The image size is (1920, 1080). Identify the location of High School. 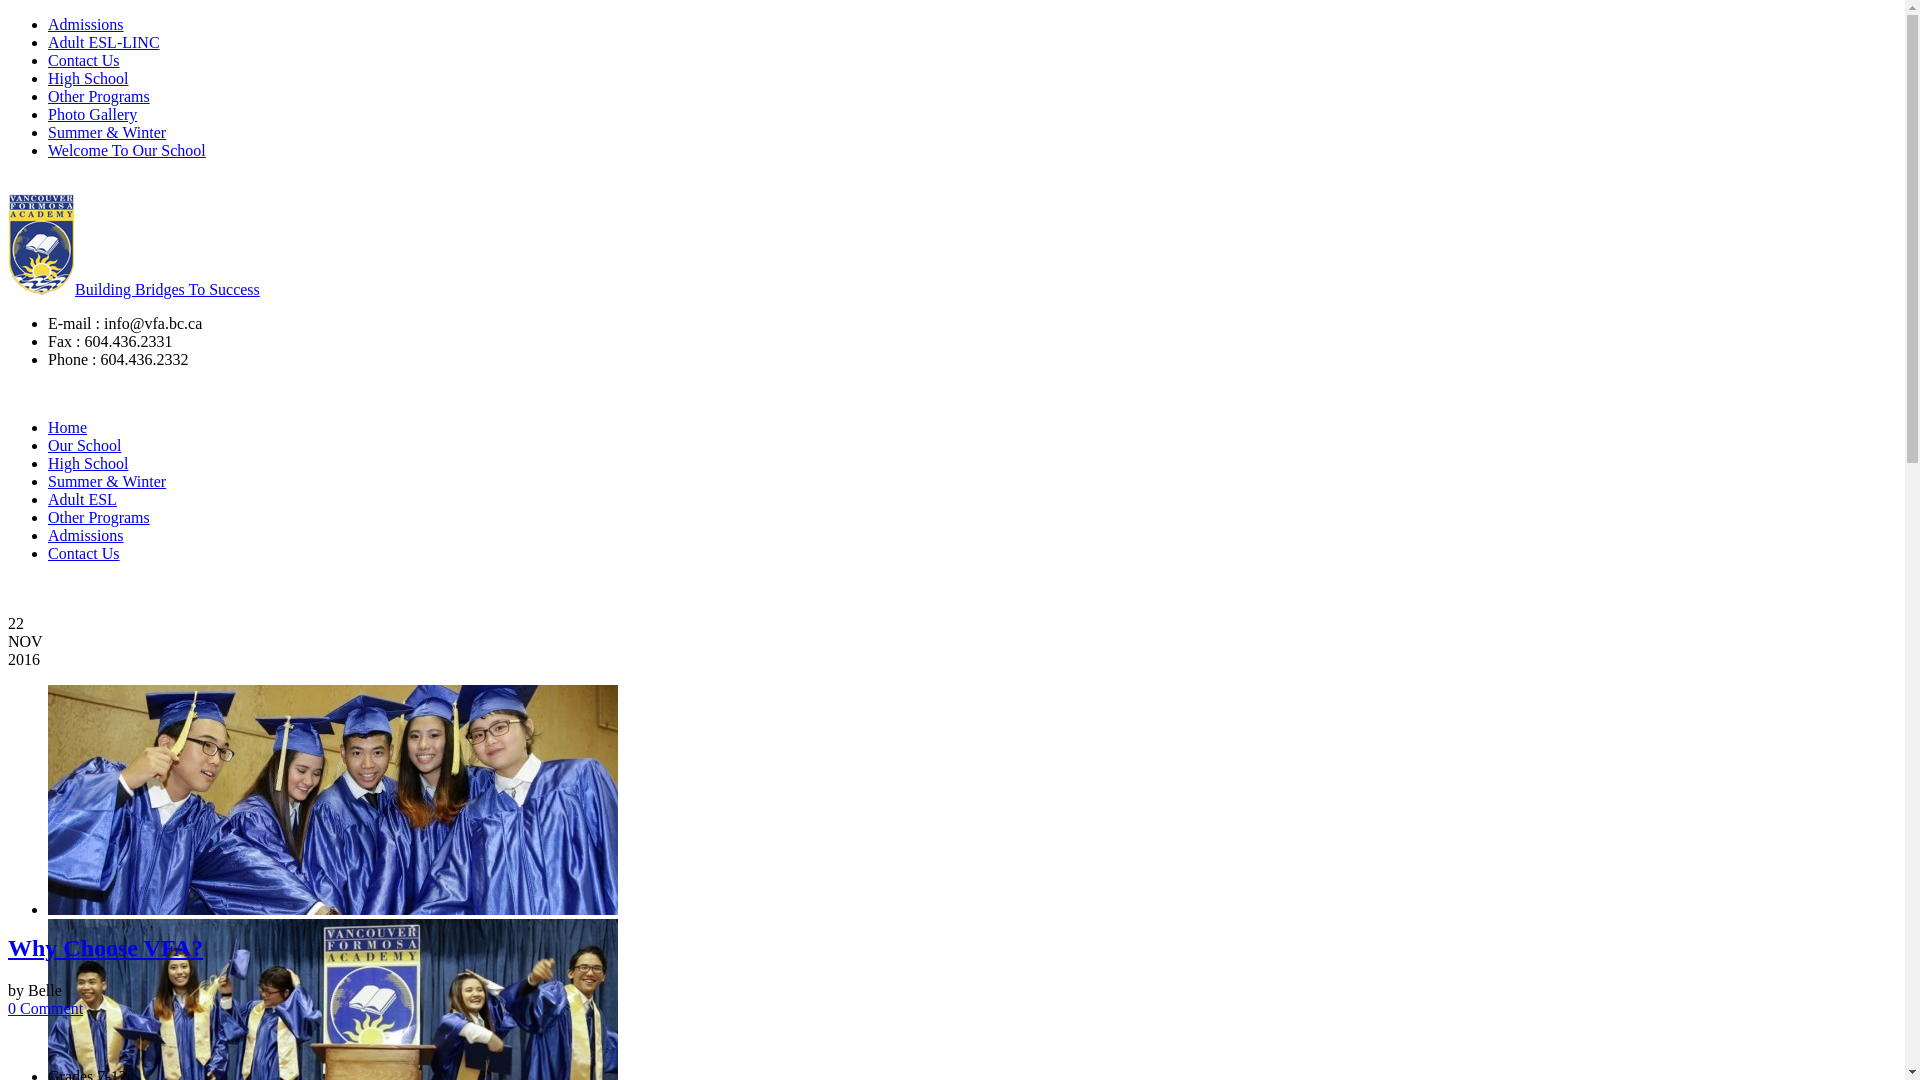
(88, 464).